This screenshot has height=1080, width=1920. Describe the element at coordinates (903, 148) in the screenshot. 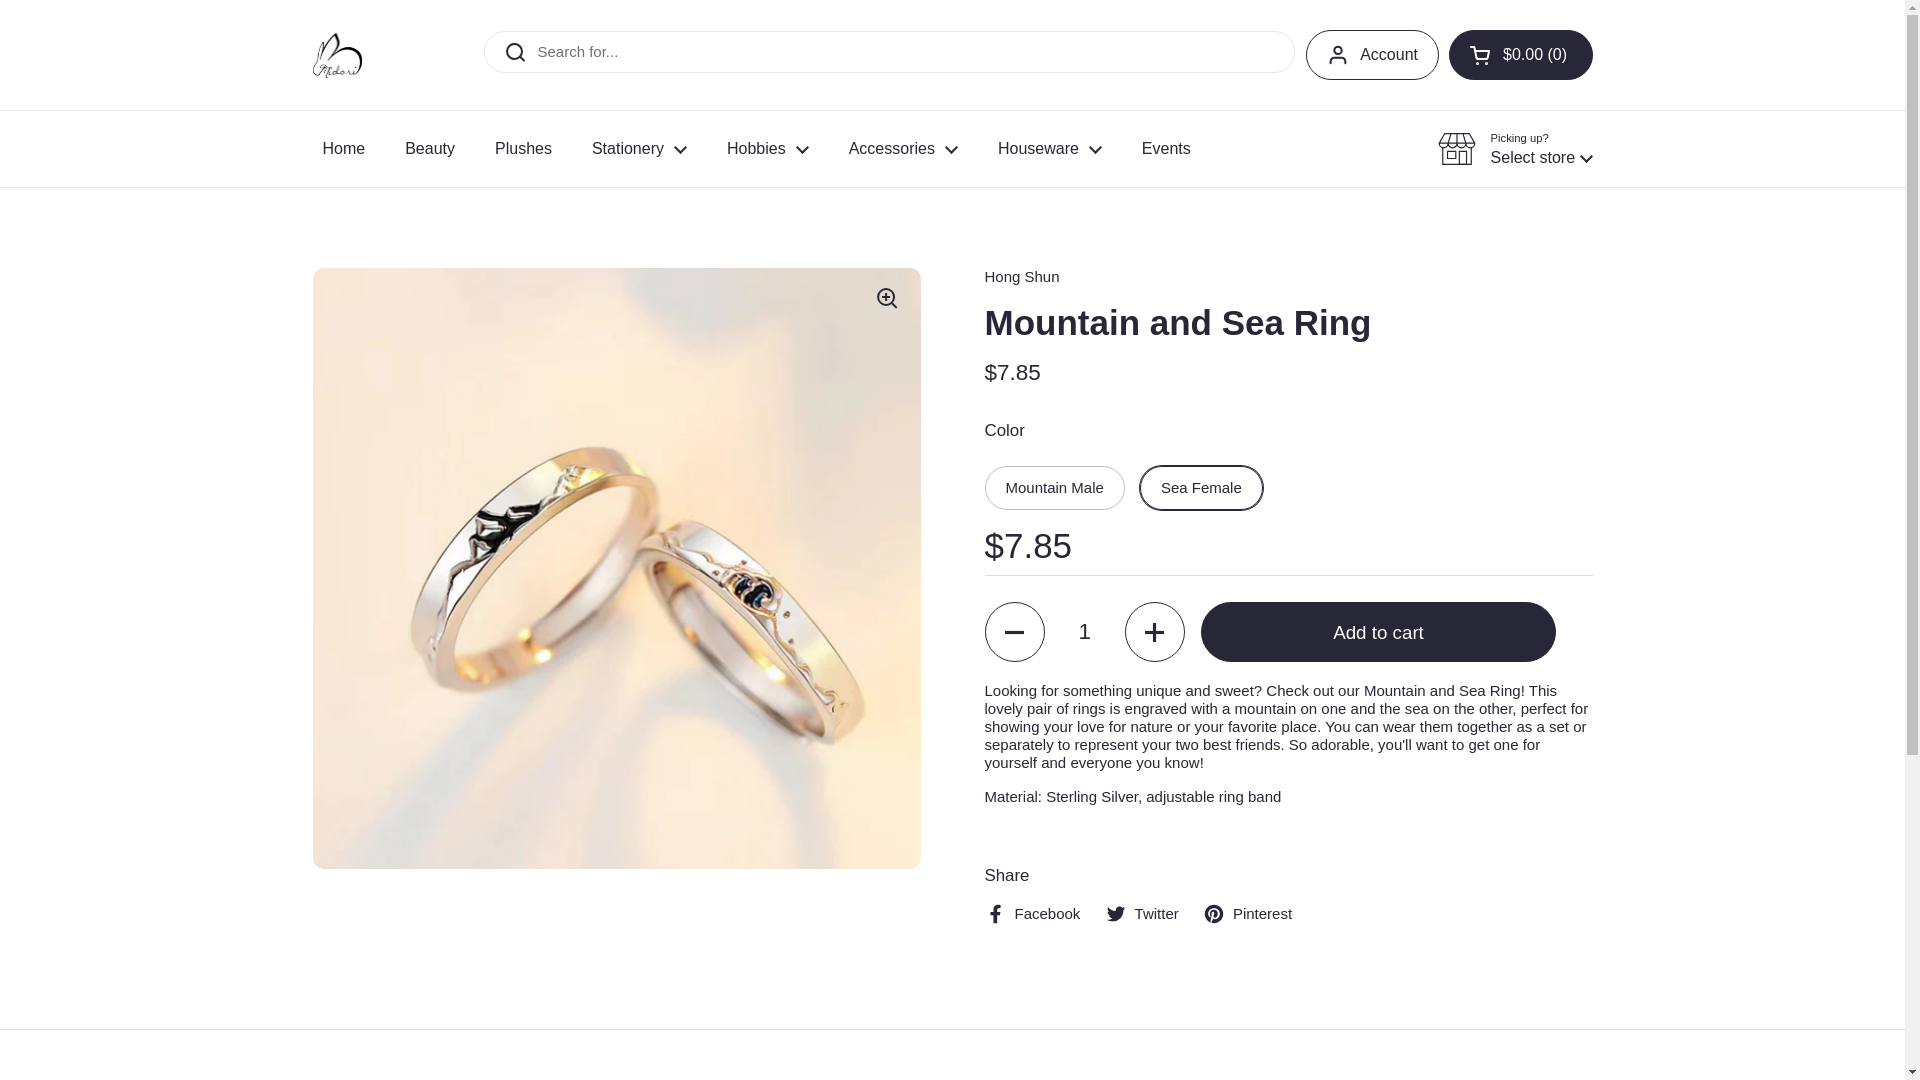

I see `Accessories` at that location.